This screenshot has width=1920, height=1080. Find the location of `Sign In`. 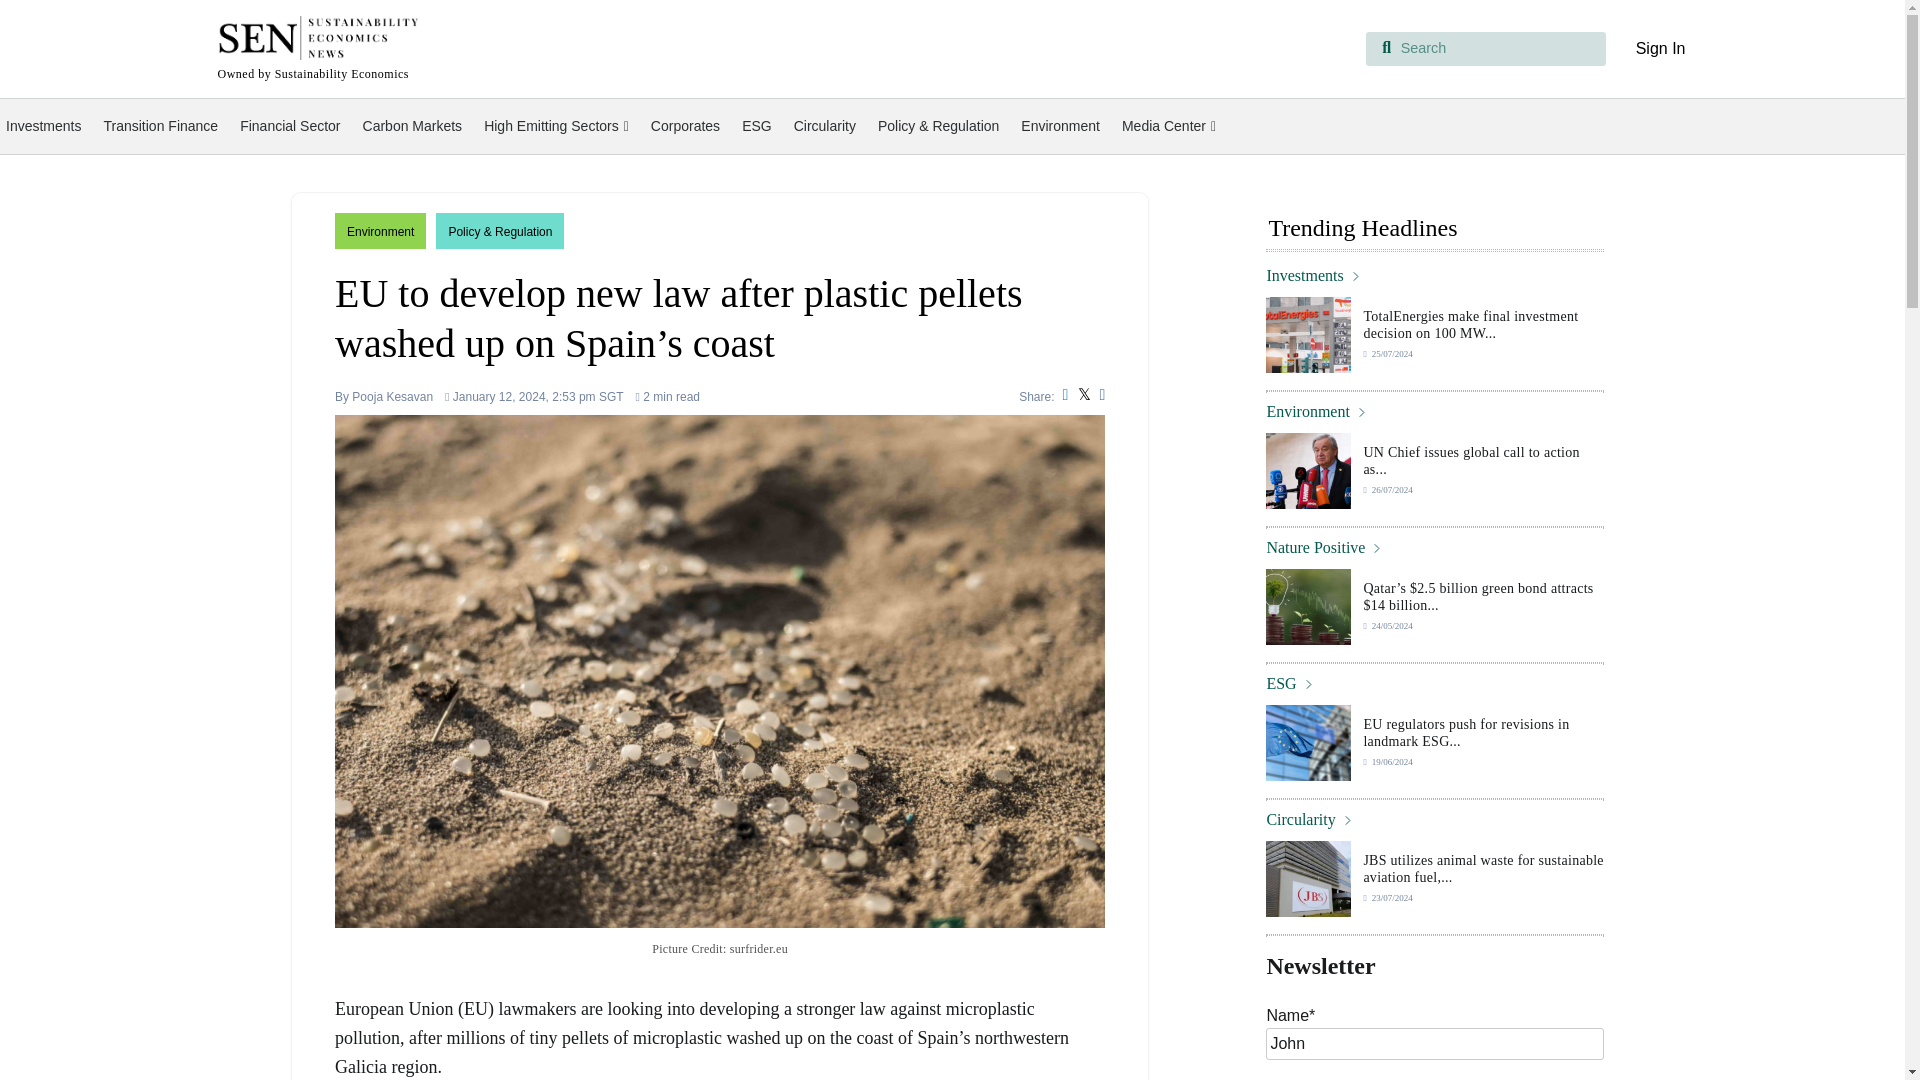

Sign In is located at coordinates (1660, 48).